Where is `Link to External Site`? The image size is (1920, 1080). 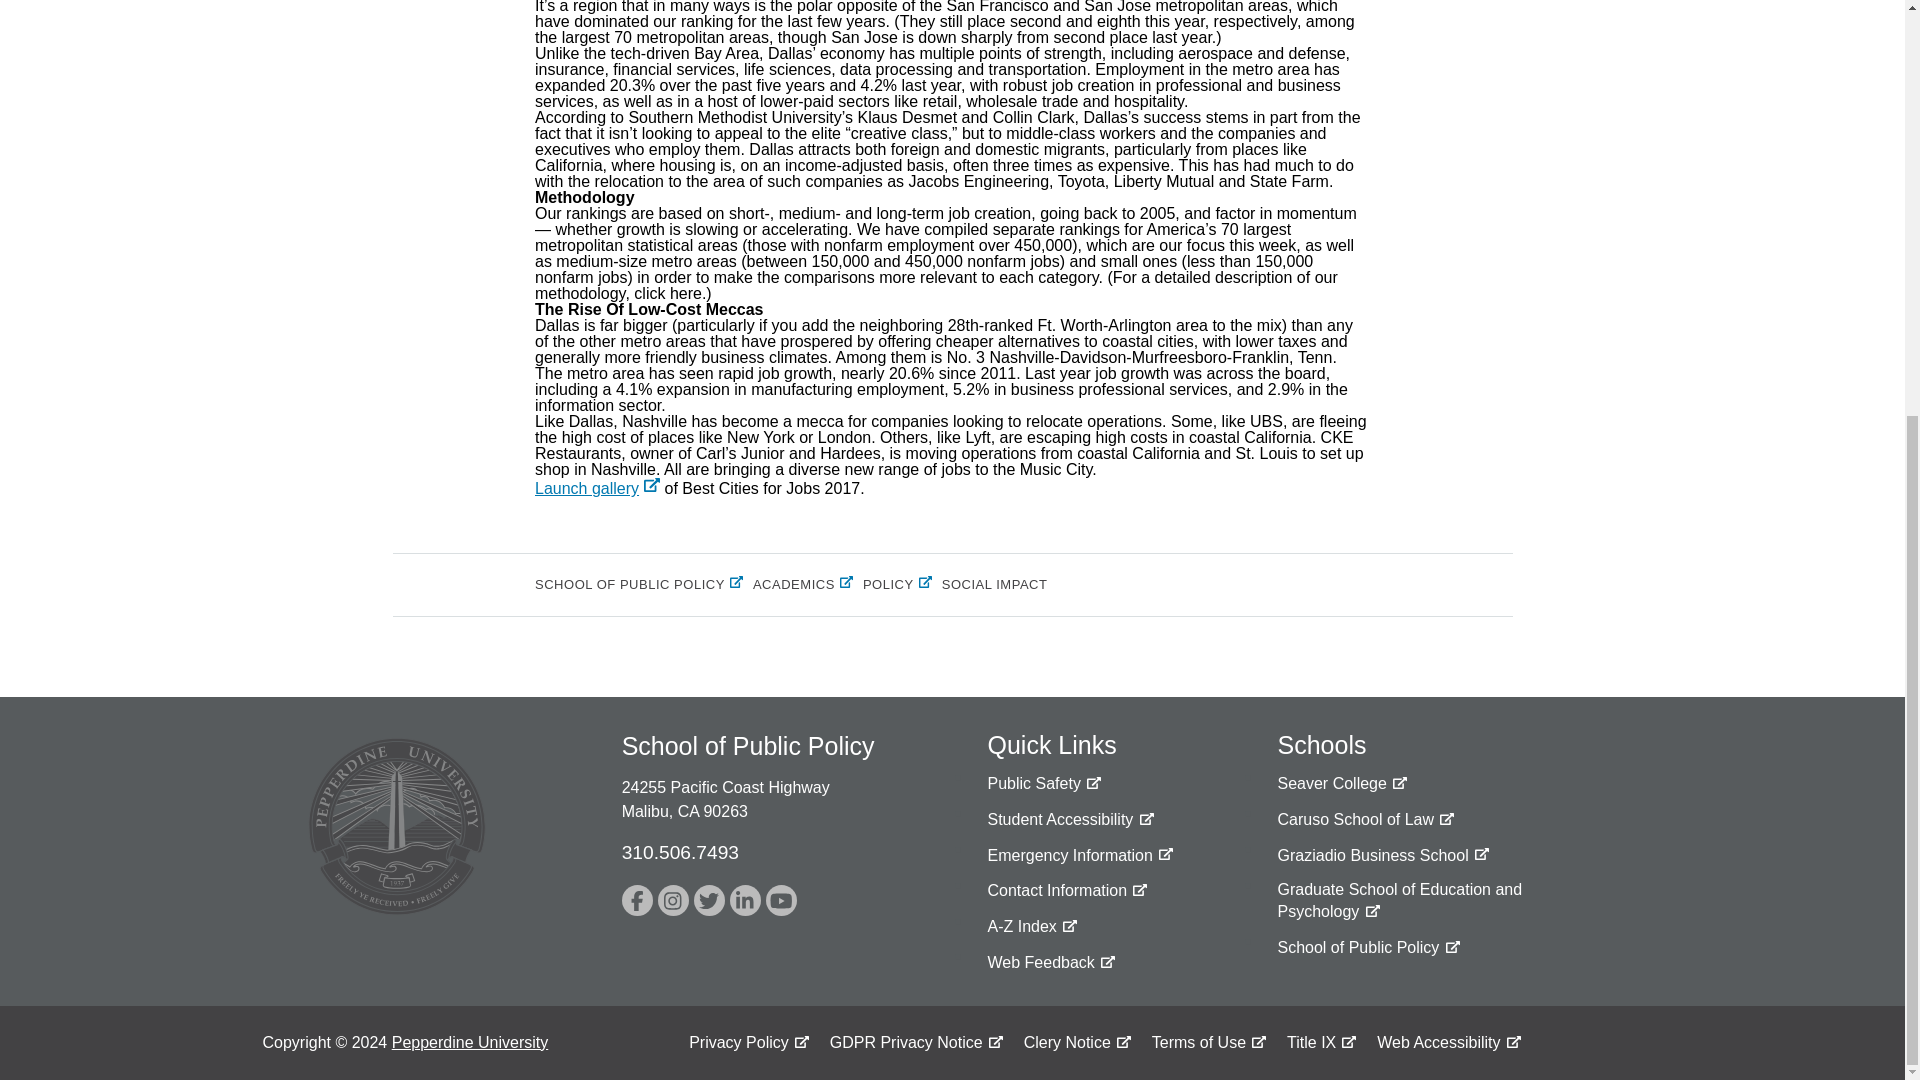
Link to External Site is located at coordinates (1043, 784).